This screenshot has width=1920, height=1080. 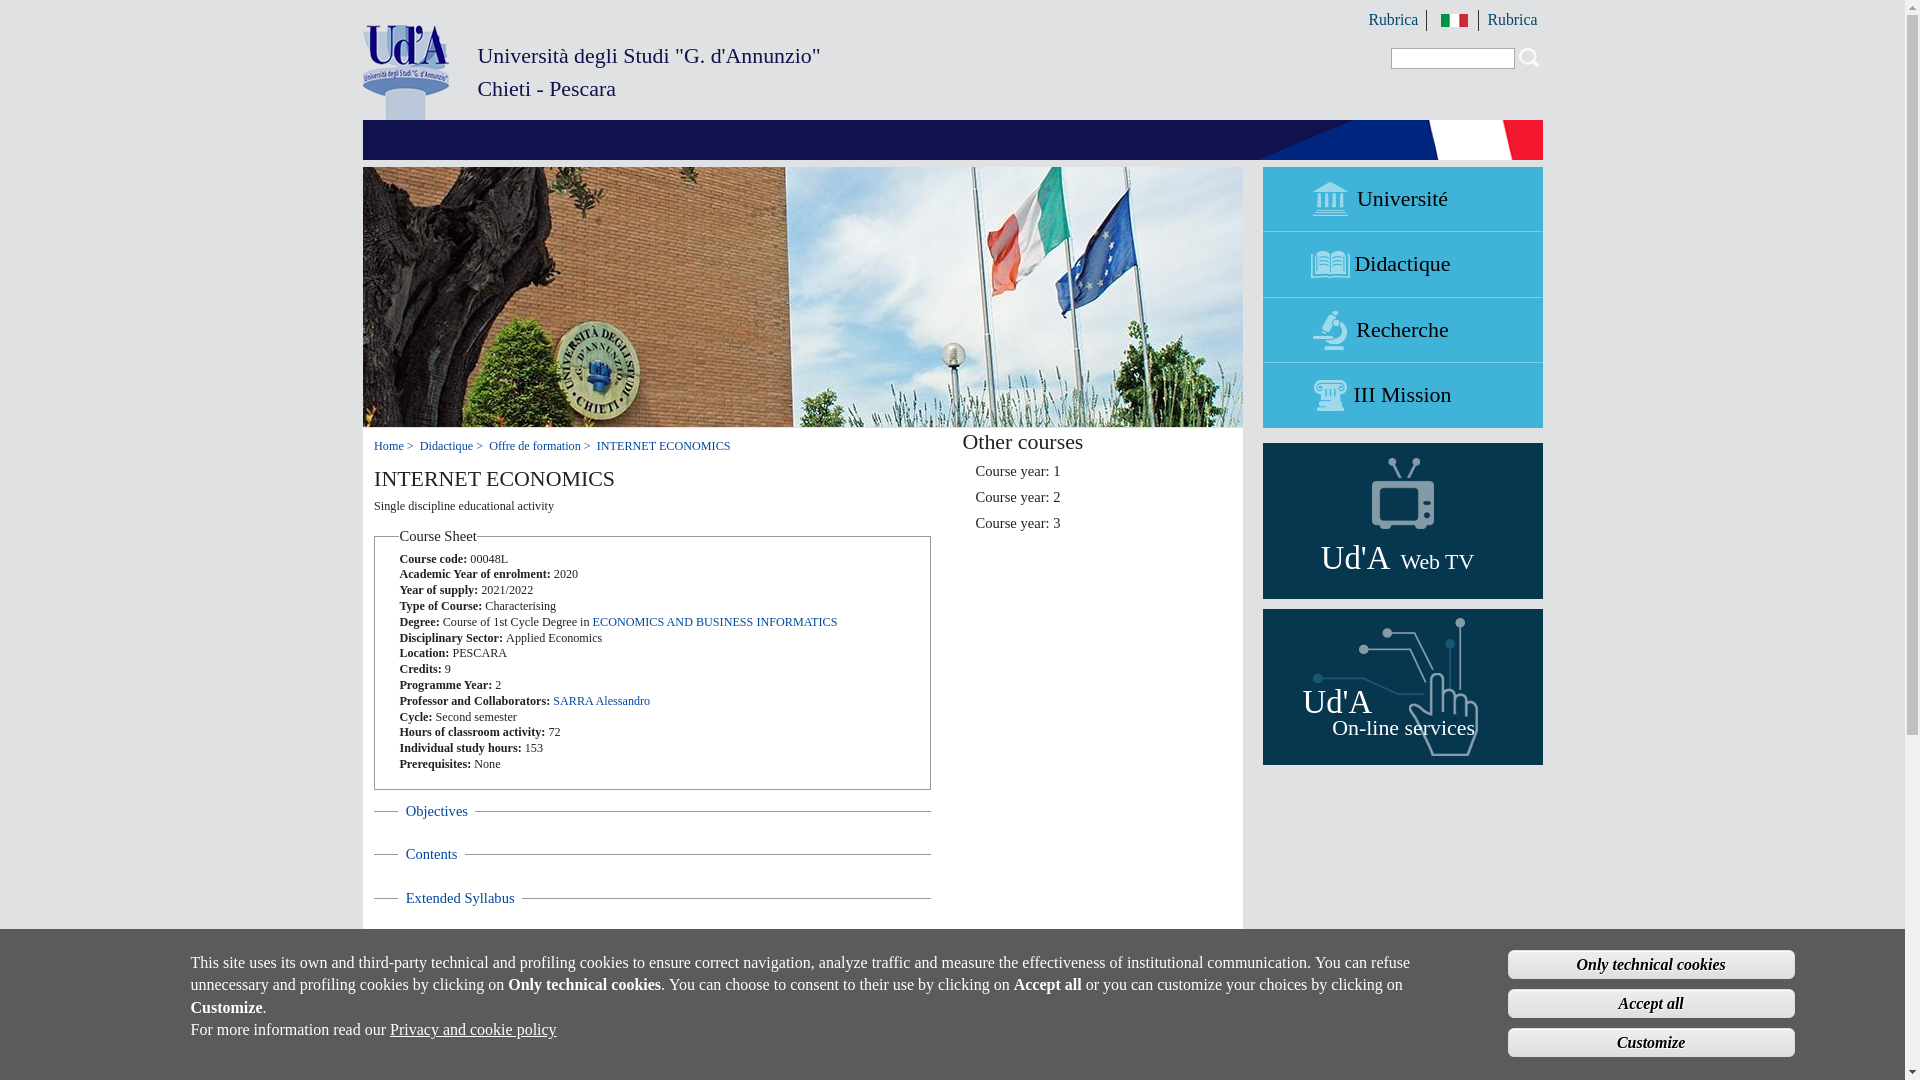 What do you see at coordinates (540, 445) in the screenshot?
I see `III Mission` at bounding box center [540, 445].